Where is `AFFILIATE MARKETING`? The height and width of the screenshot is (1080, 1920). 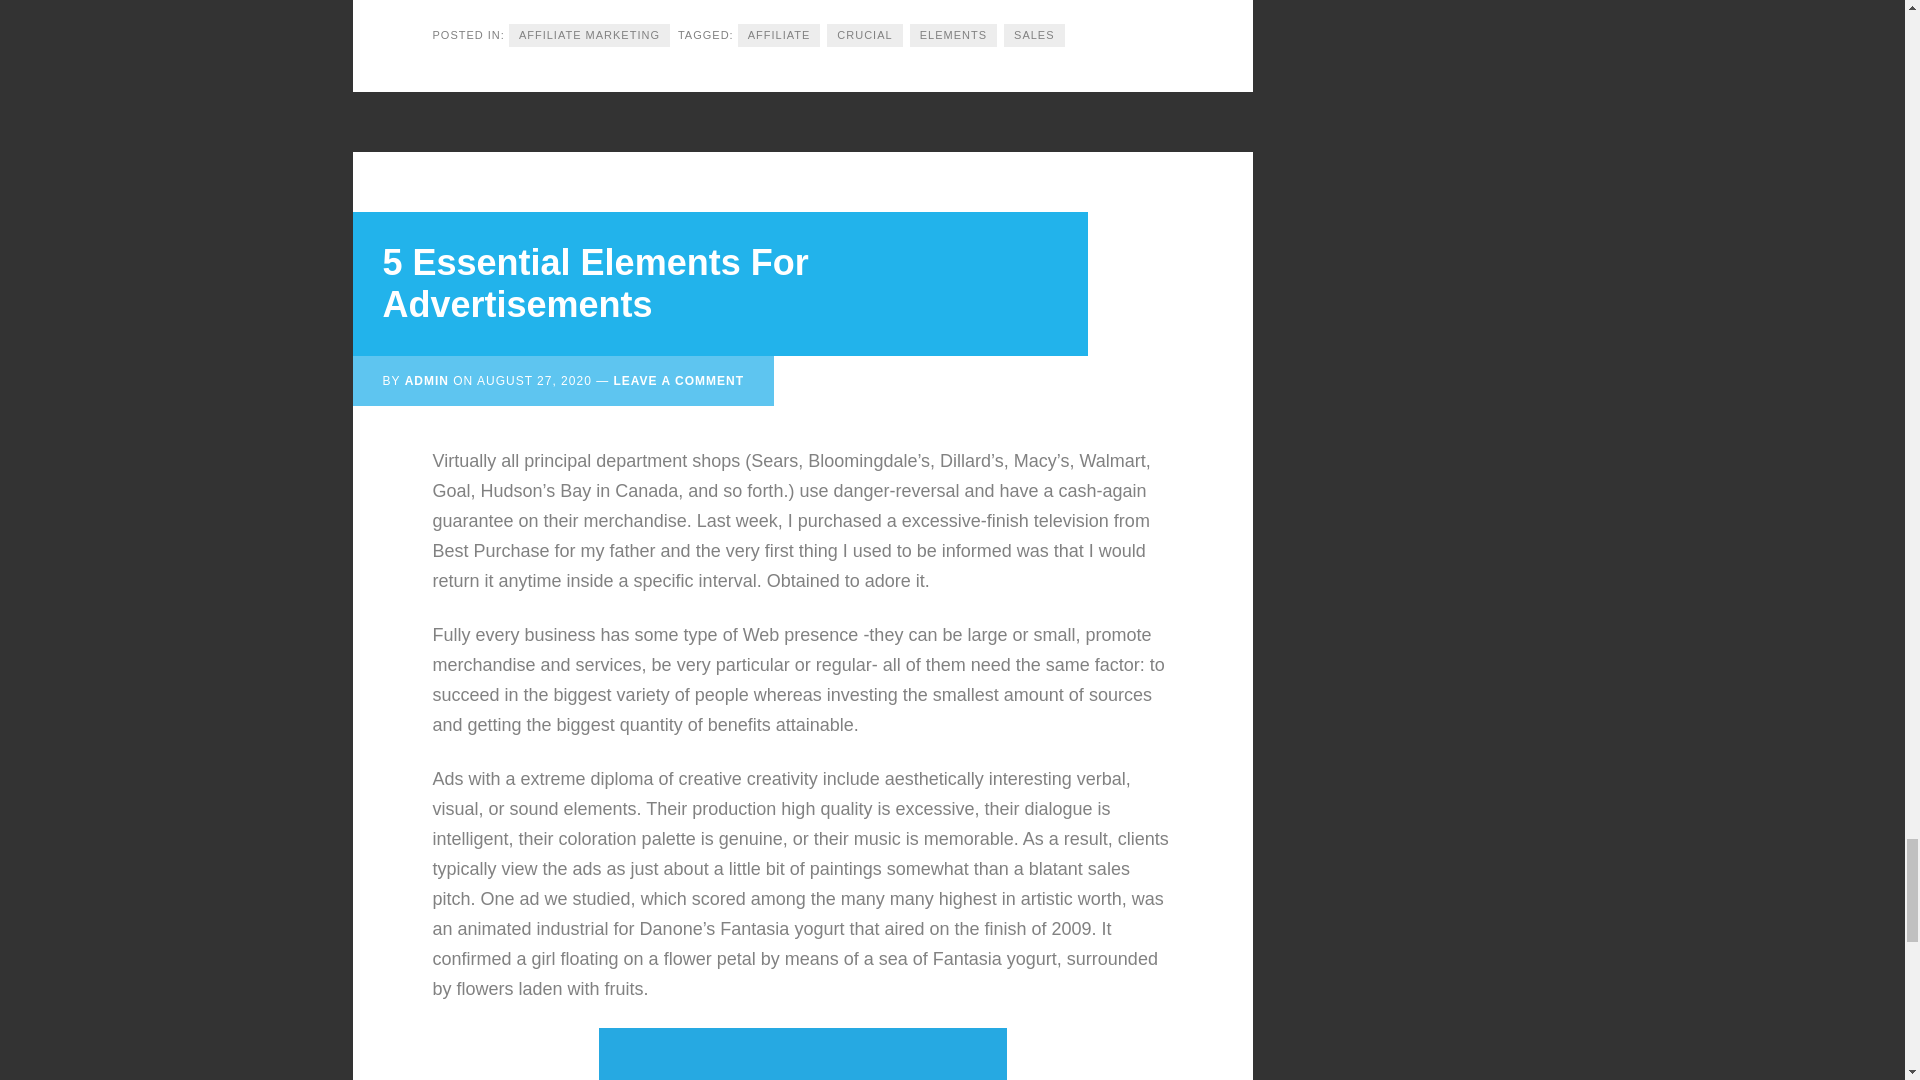
AFFILIATE MARKETING is located at coordinates (589, 35).